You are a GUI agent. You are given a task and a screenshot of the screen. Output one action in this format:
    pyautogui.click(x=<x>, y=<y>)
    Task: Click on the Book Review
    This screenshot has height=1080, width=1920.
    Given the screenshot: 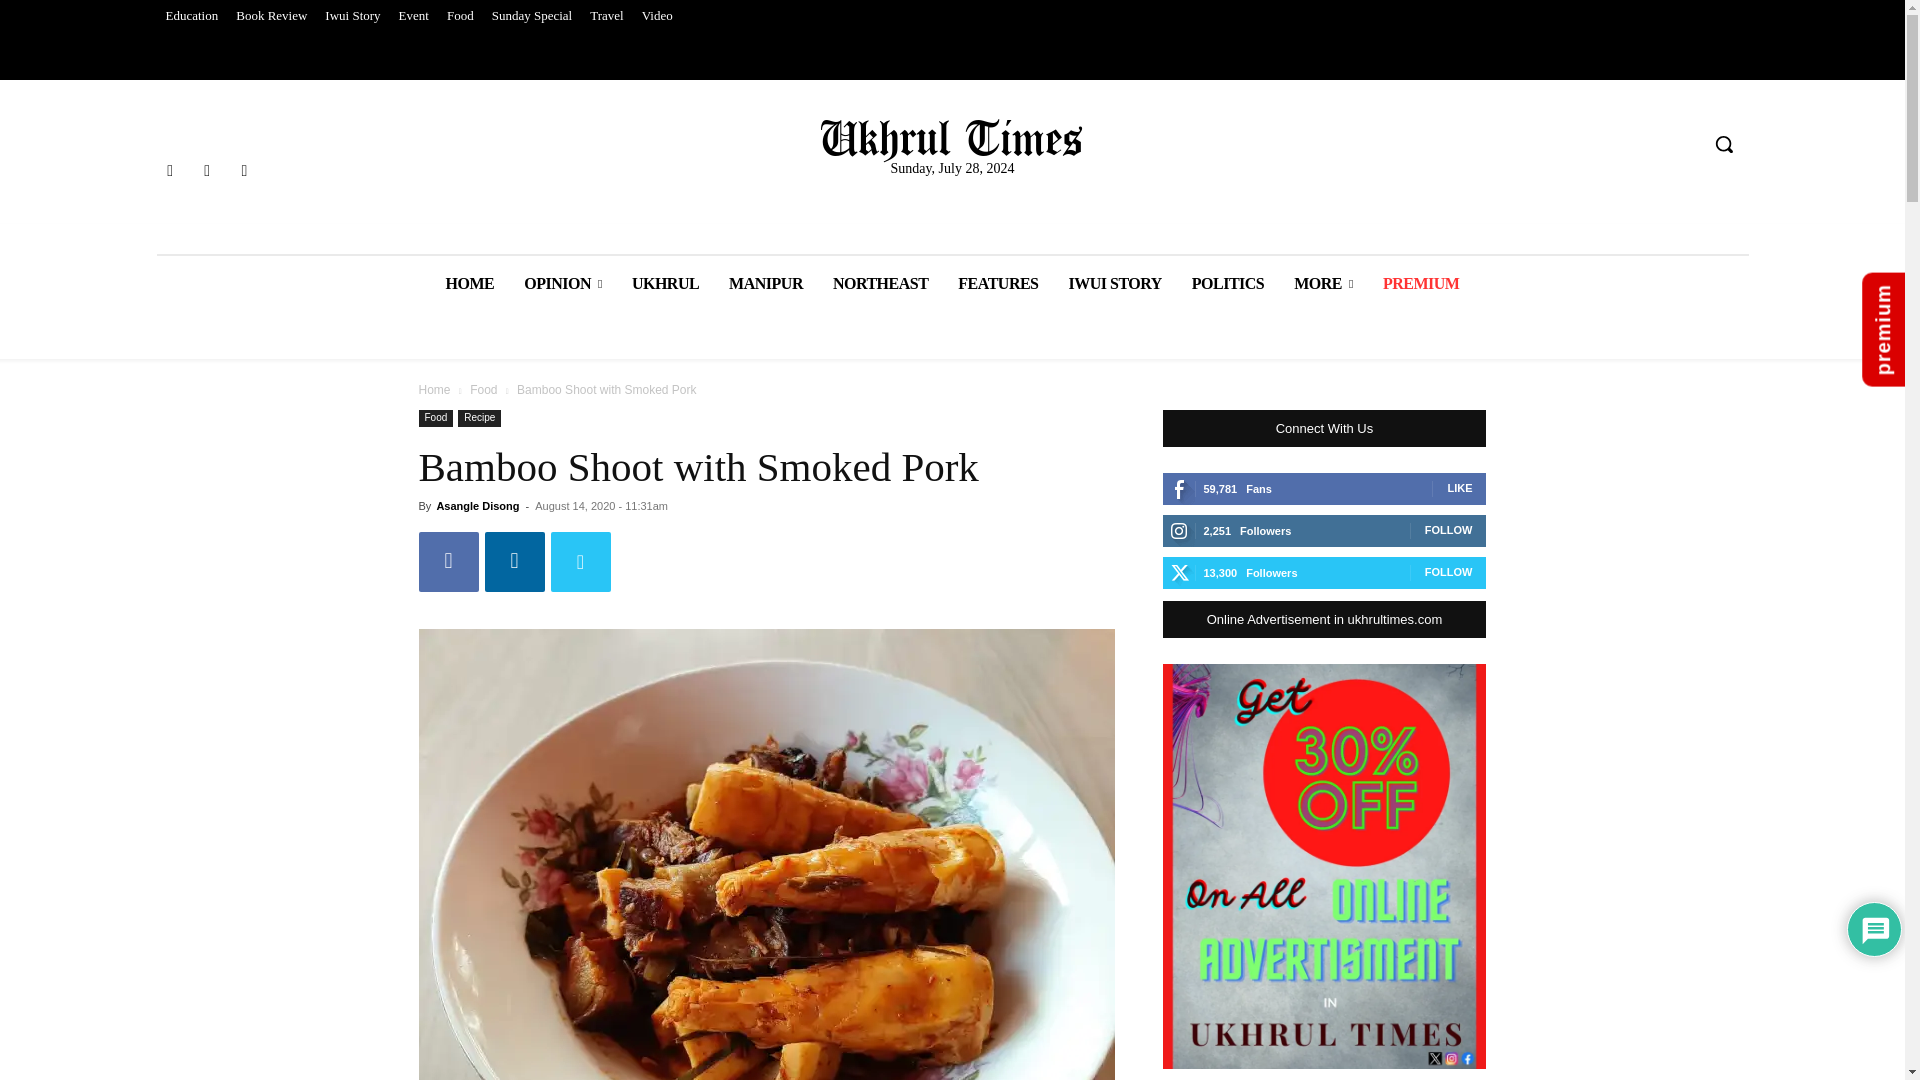 What is the action you would take?
    pyautogui.click(x=271, y=16)
    